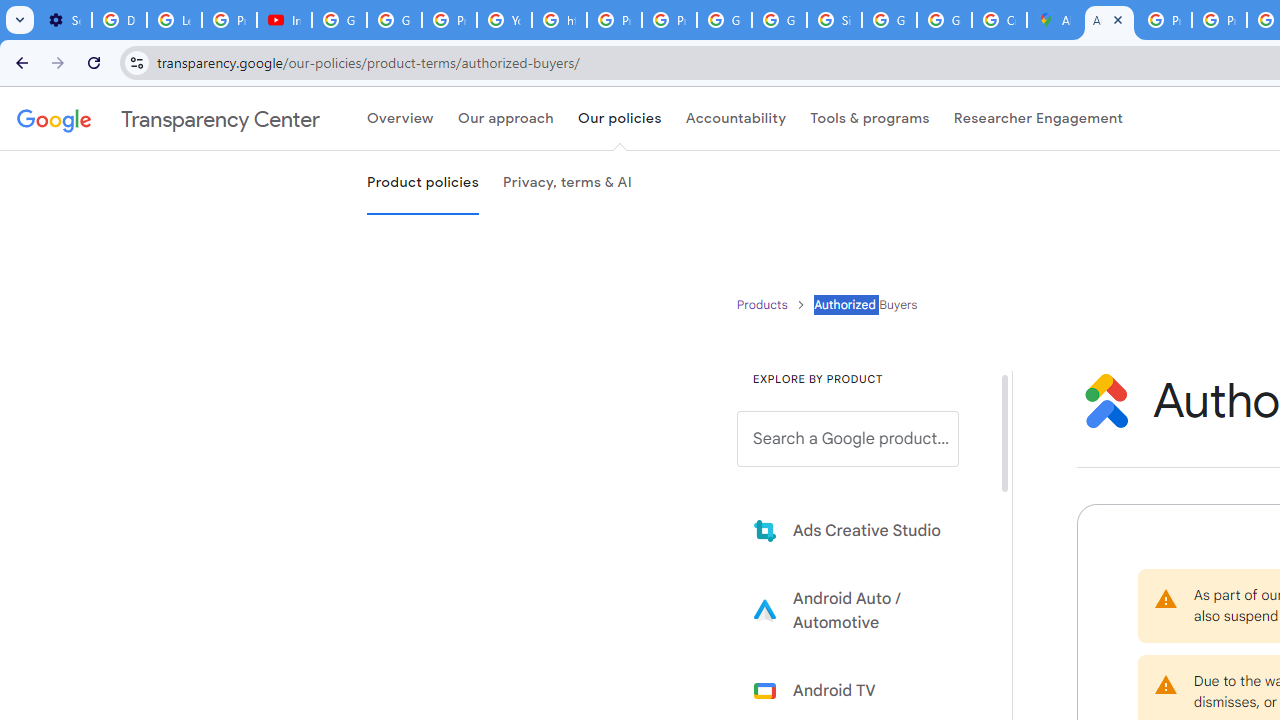 The image size is (1280, 720). Describe the element at coordinates (862, 610) in the screenshot. I see `Learn more about Android Auto` at that location.